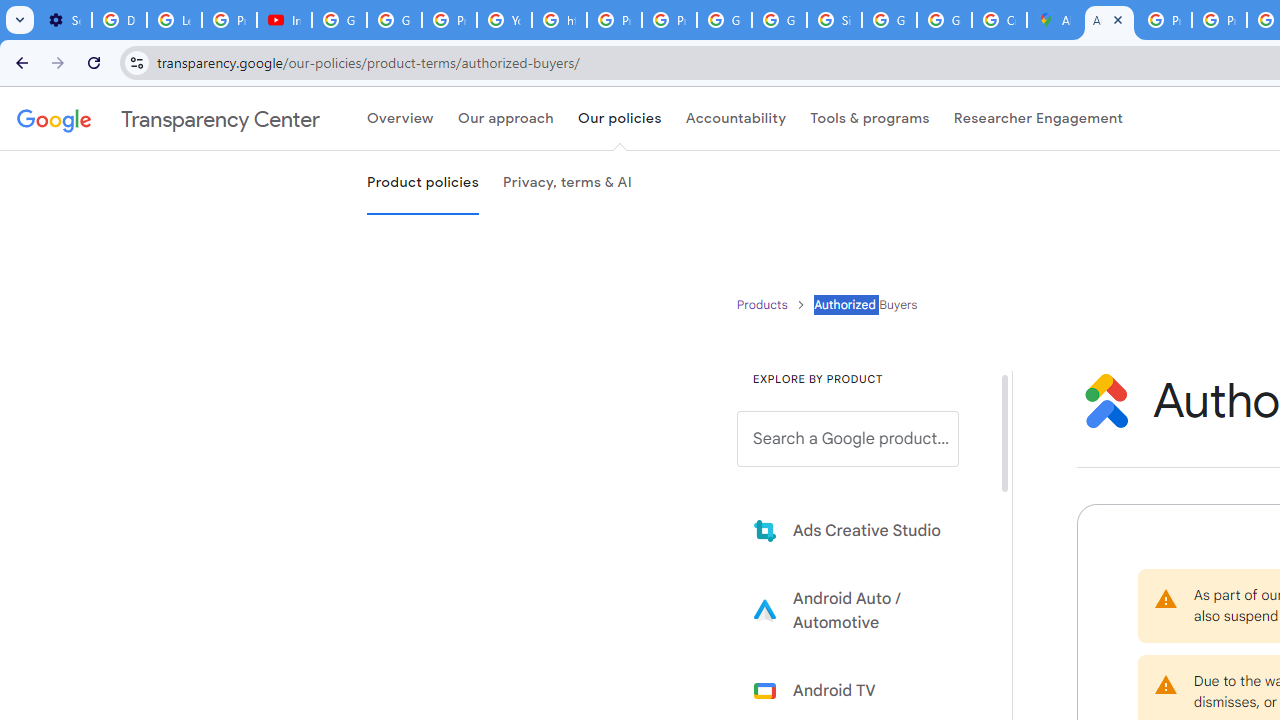 The image size is (1280, 720). Describe the element at coordinates (862, 610) in the screenshot. I see `Learn more about Android Auto` at that location.